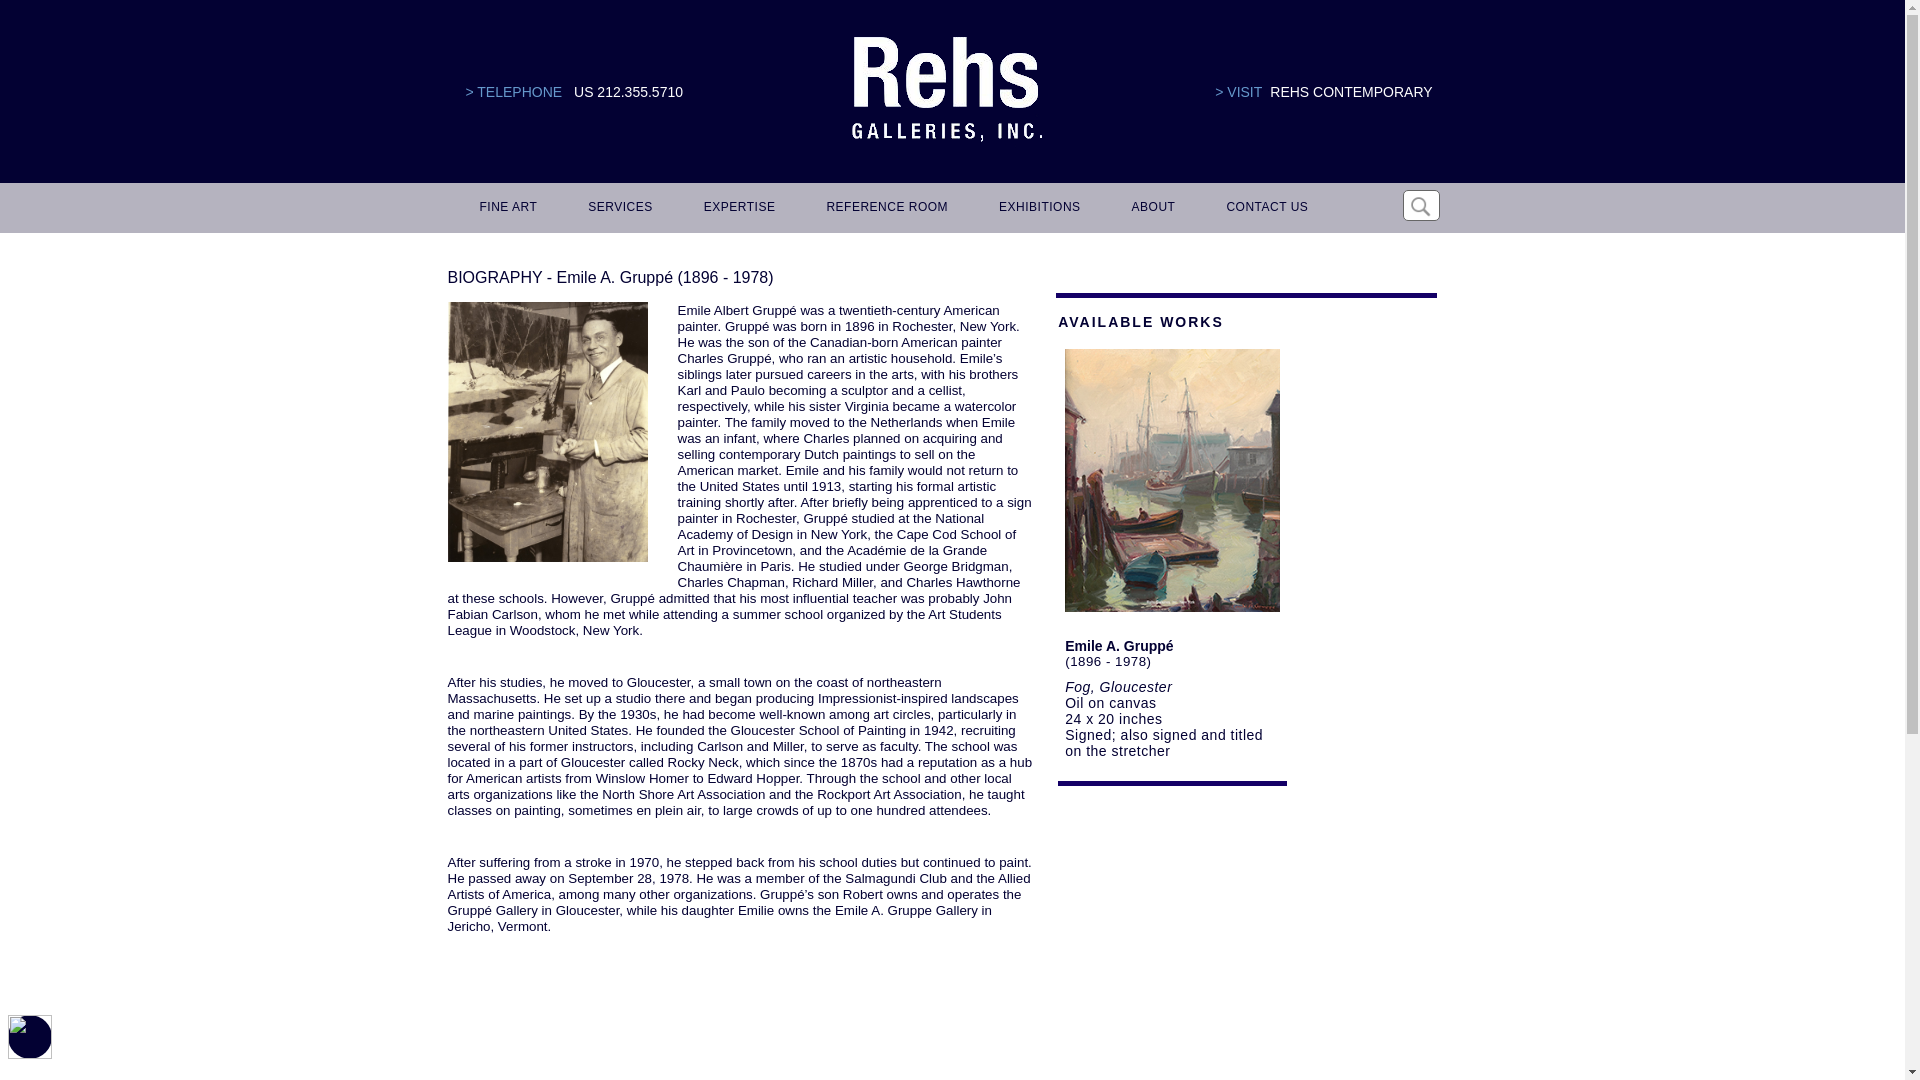 The height and width of the screenshot is (1080, 1920). What do you see at coordinates (1263, 208) in the screenshot?
I see `CONTACT US` at bounding box center [1263, 208].